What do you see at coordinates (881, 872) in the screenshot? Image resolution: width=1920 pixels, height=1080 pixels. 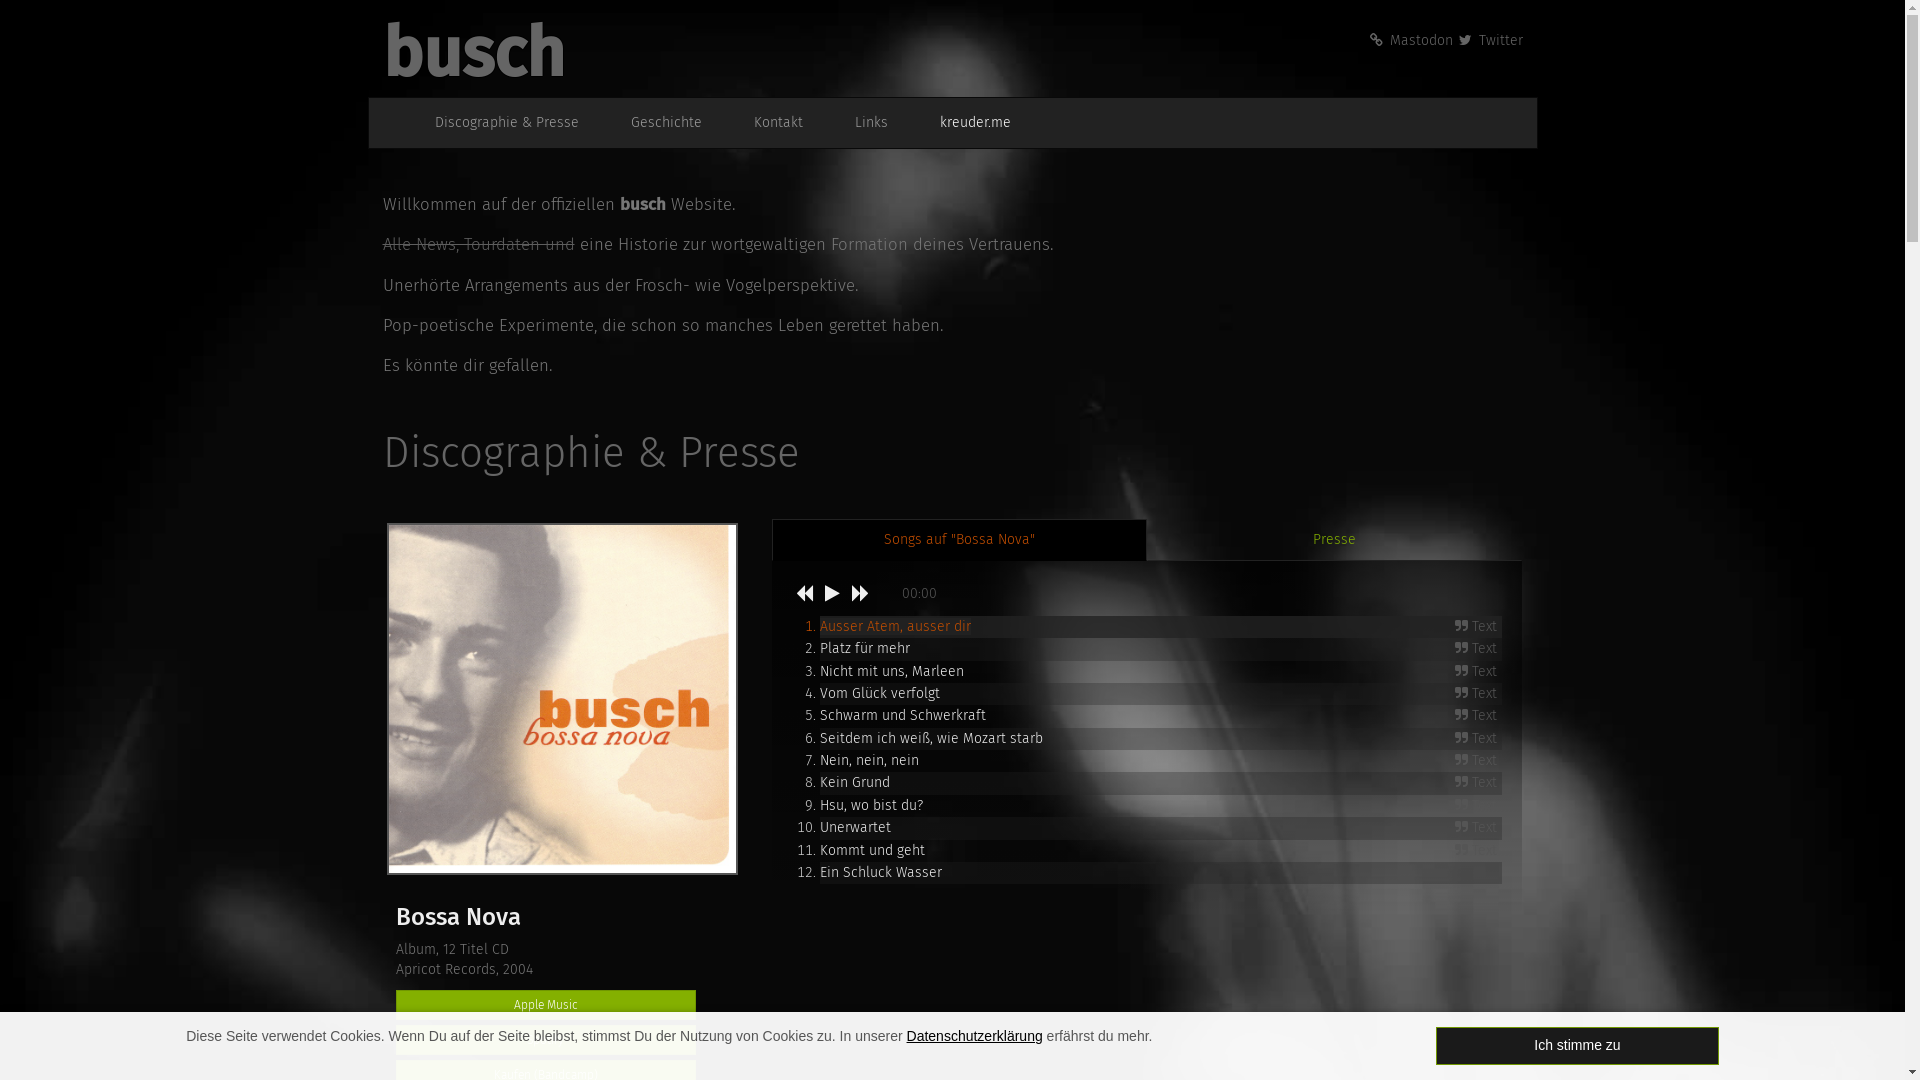 I see `Ein Schluck Wasser` at bounding box center [881, 872].